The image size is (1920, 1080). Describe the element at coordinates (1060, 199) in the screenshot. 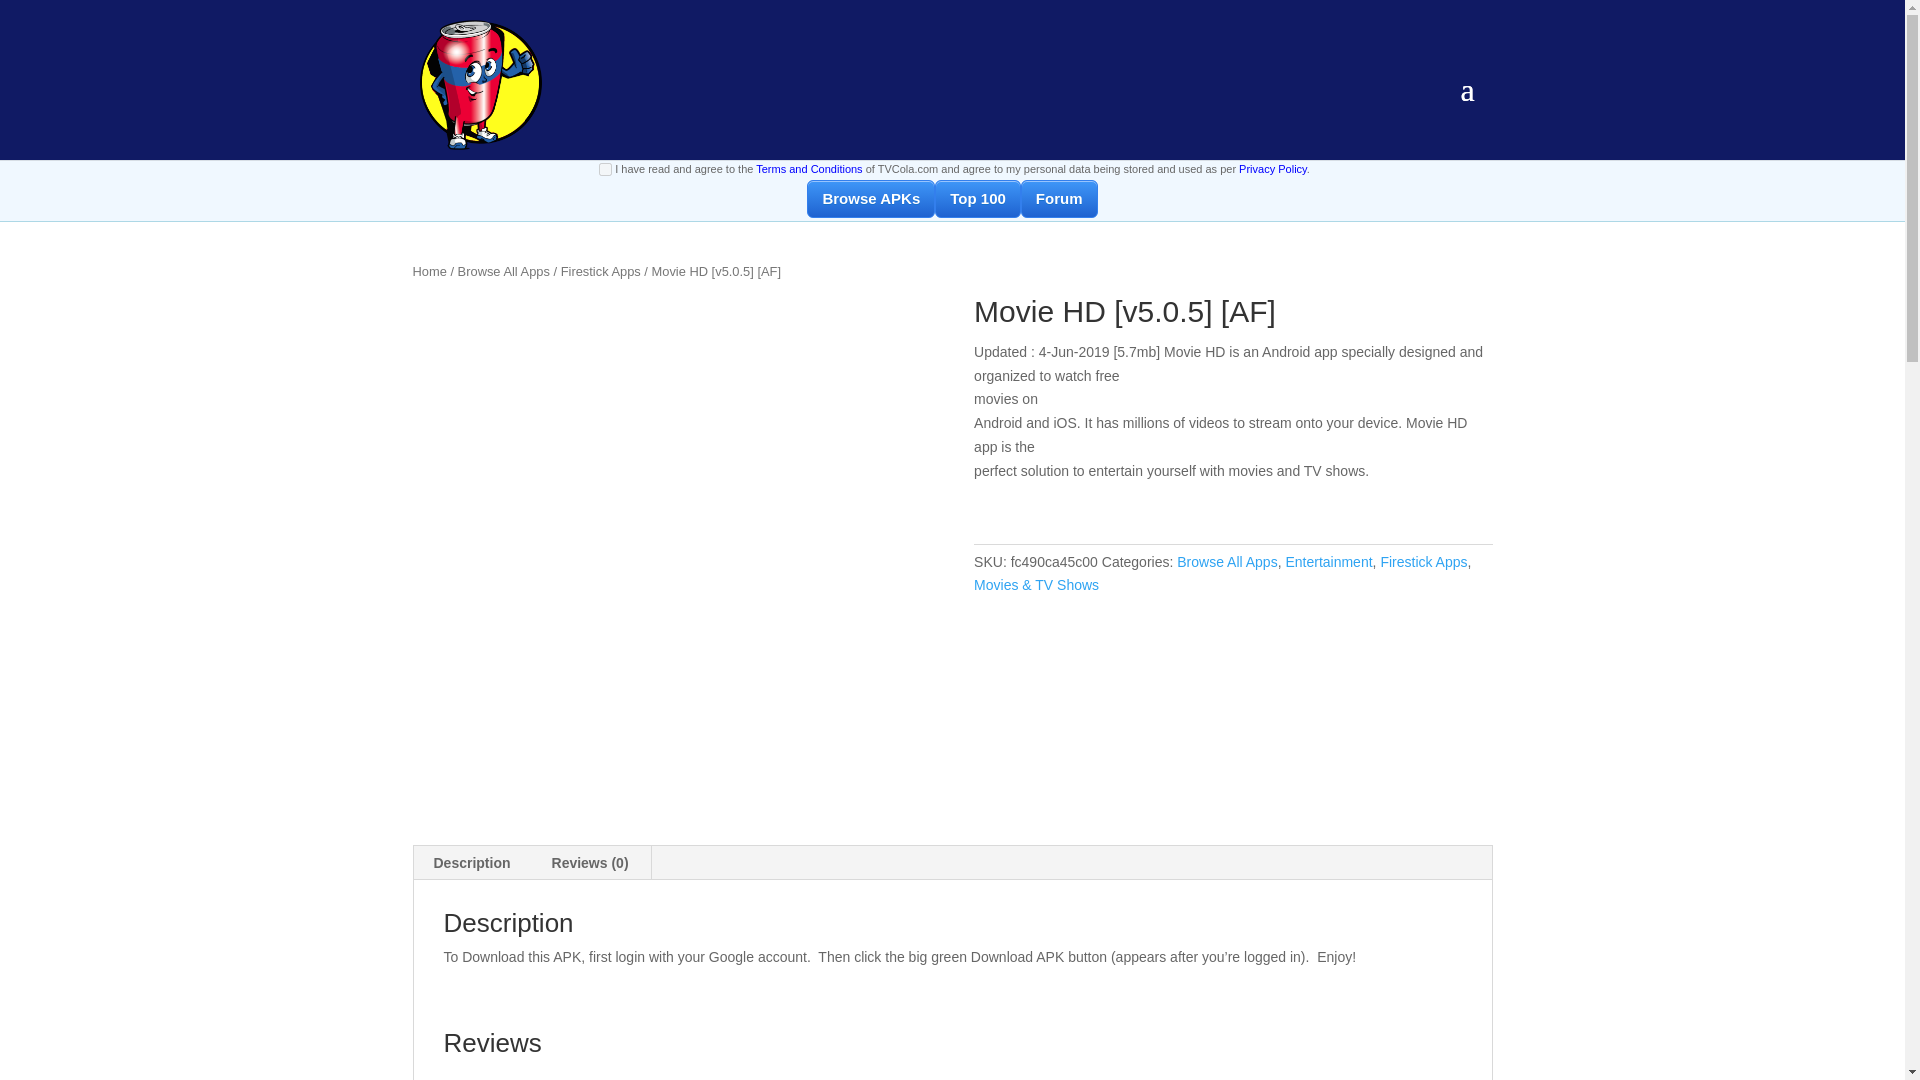

I see `Forum` at that location.